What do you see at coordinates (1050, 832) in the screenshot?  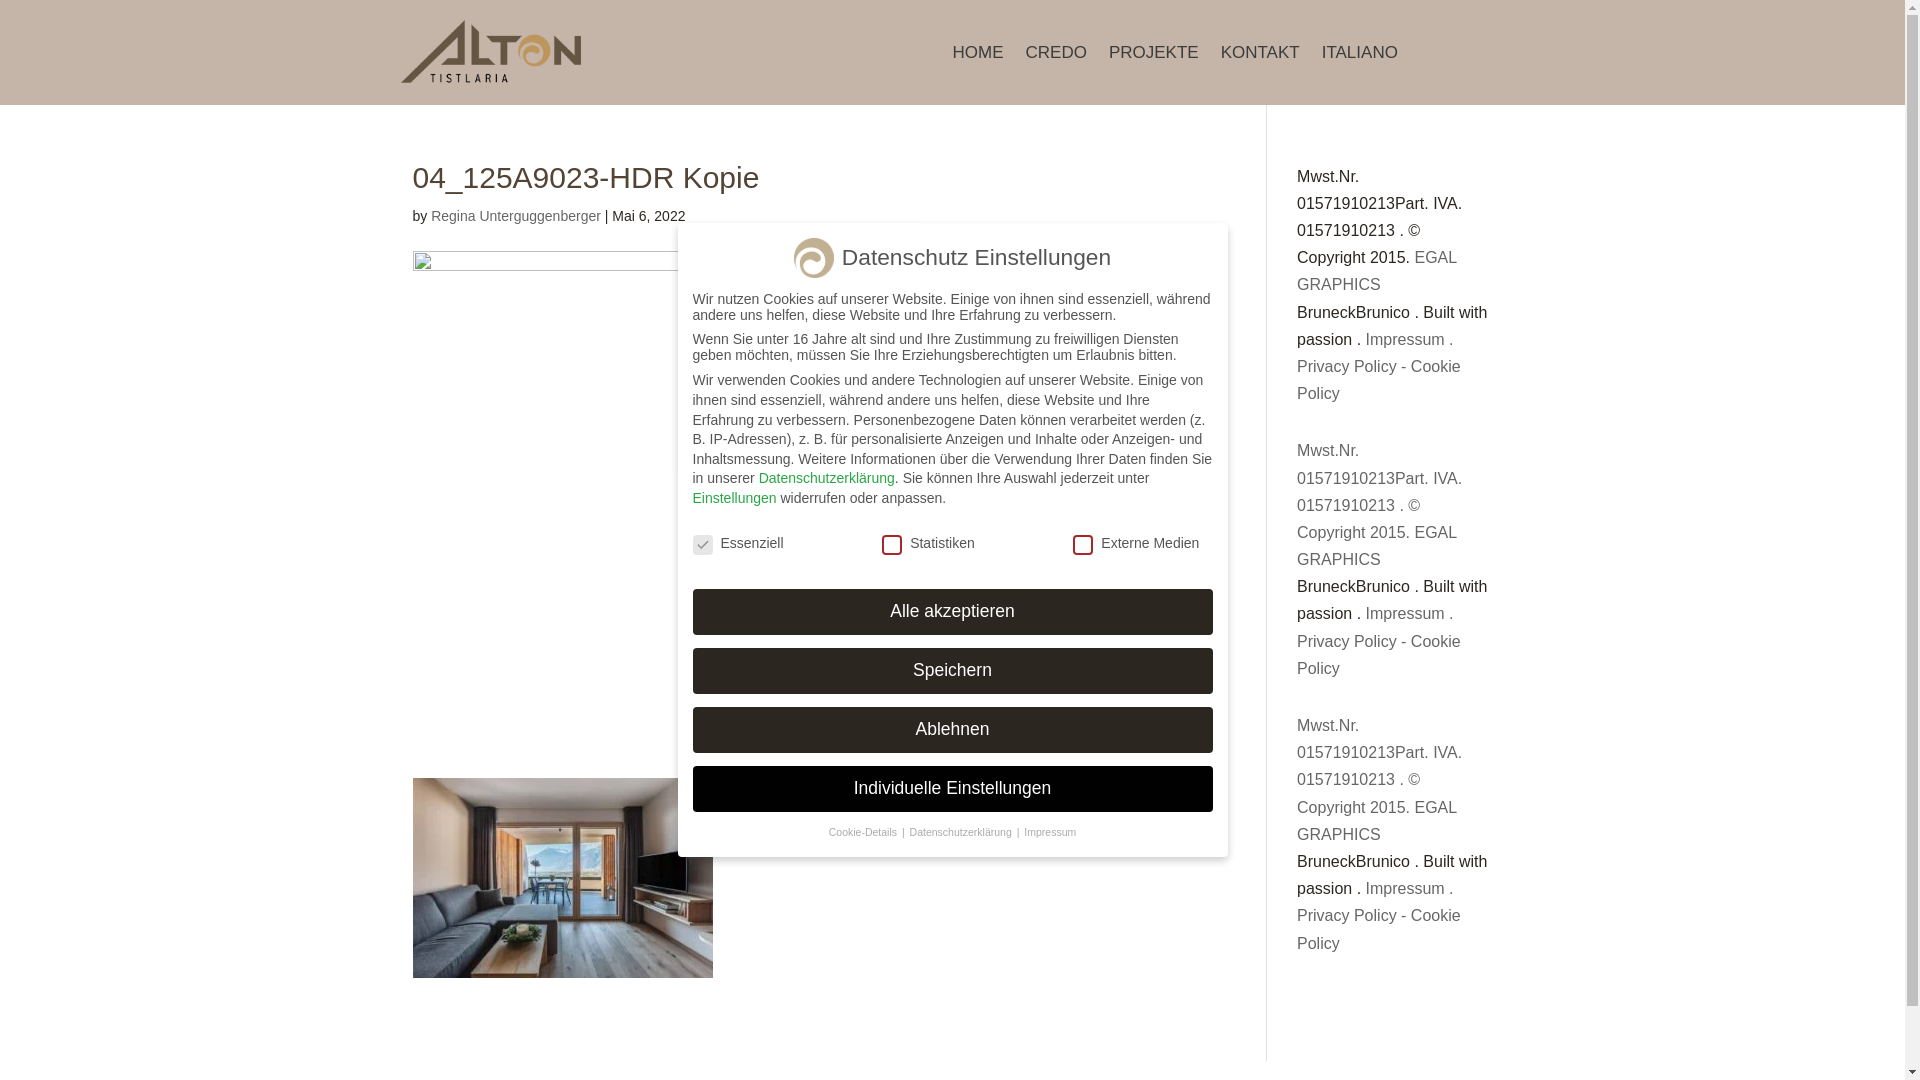 I see `Impressum` at bounding box center [1050, 832].